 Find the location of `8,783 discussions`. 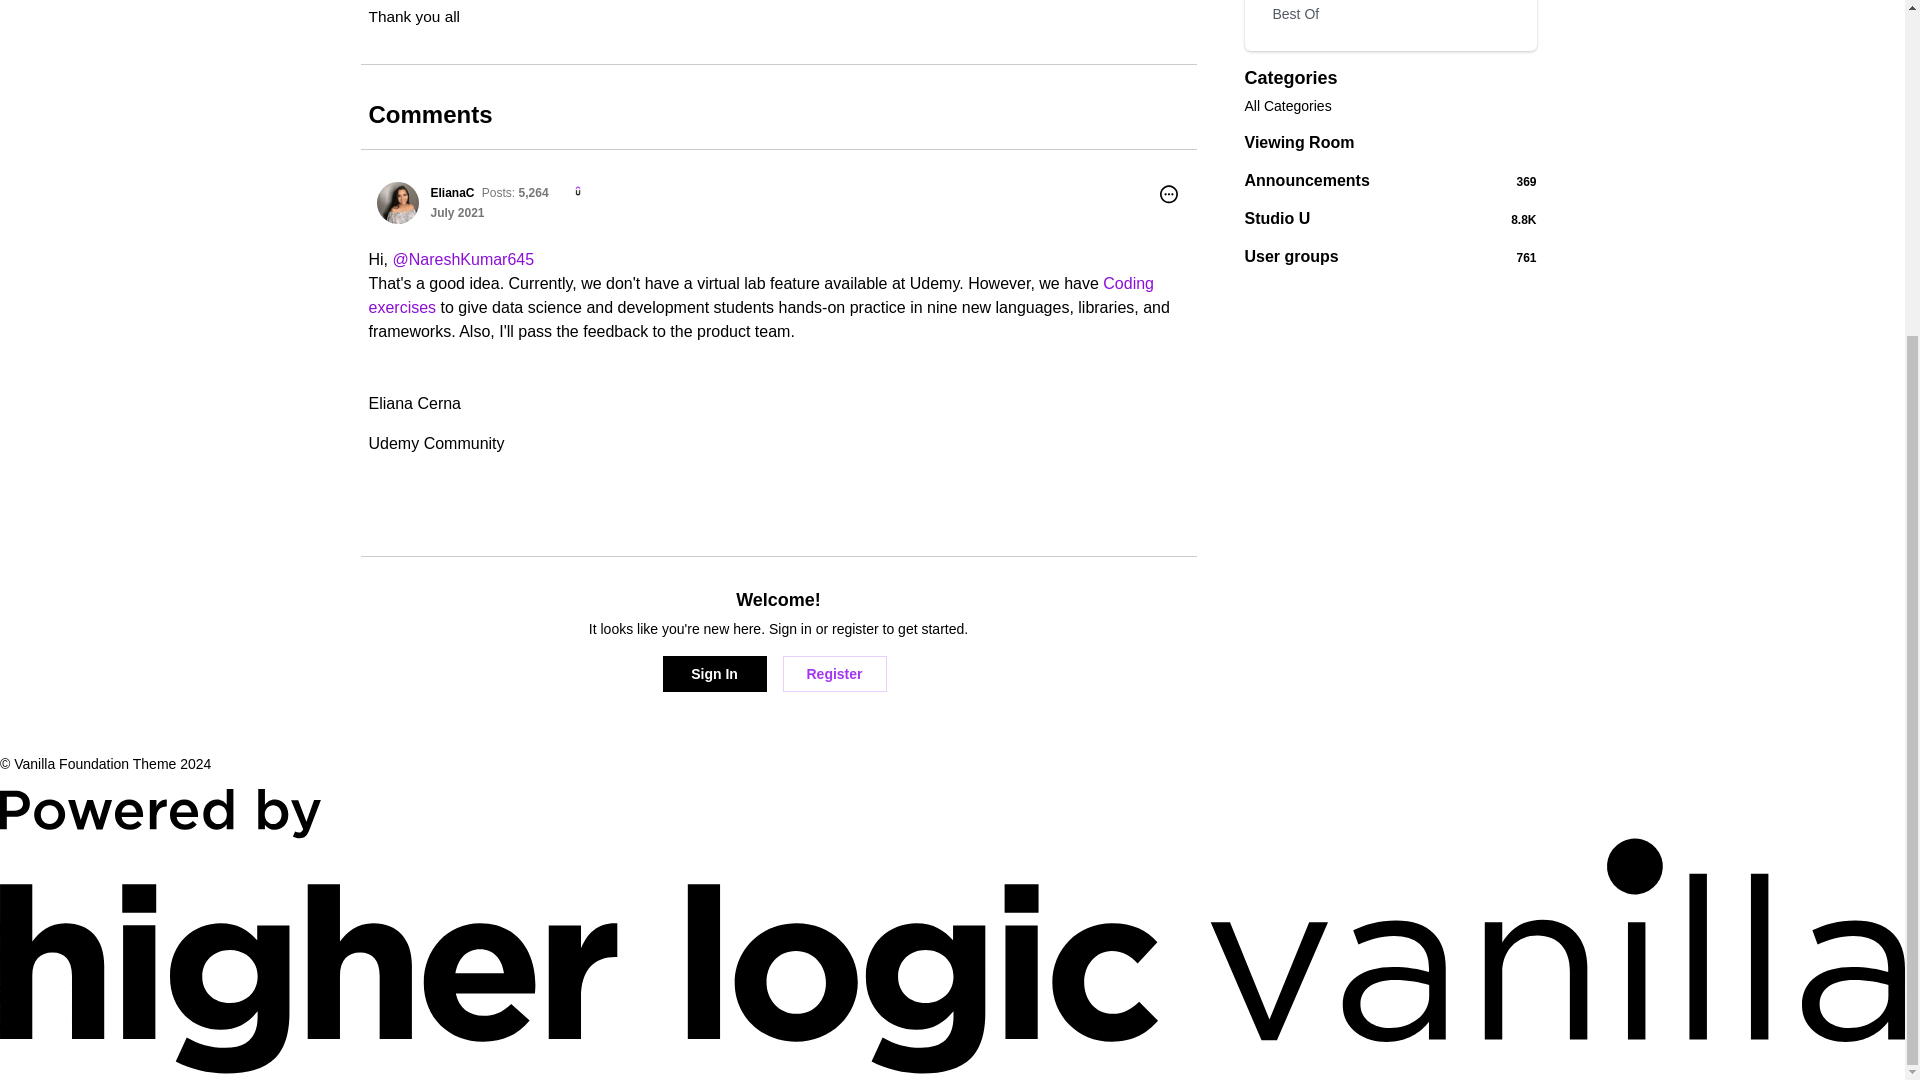

8,783 discussions is located at coordinates (1390, 218).